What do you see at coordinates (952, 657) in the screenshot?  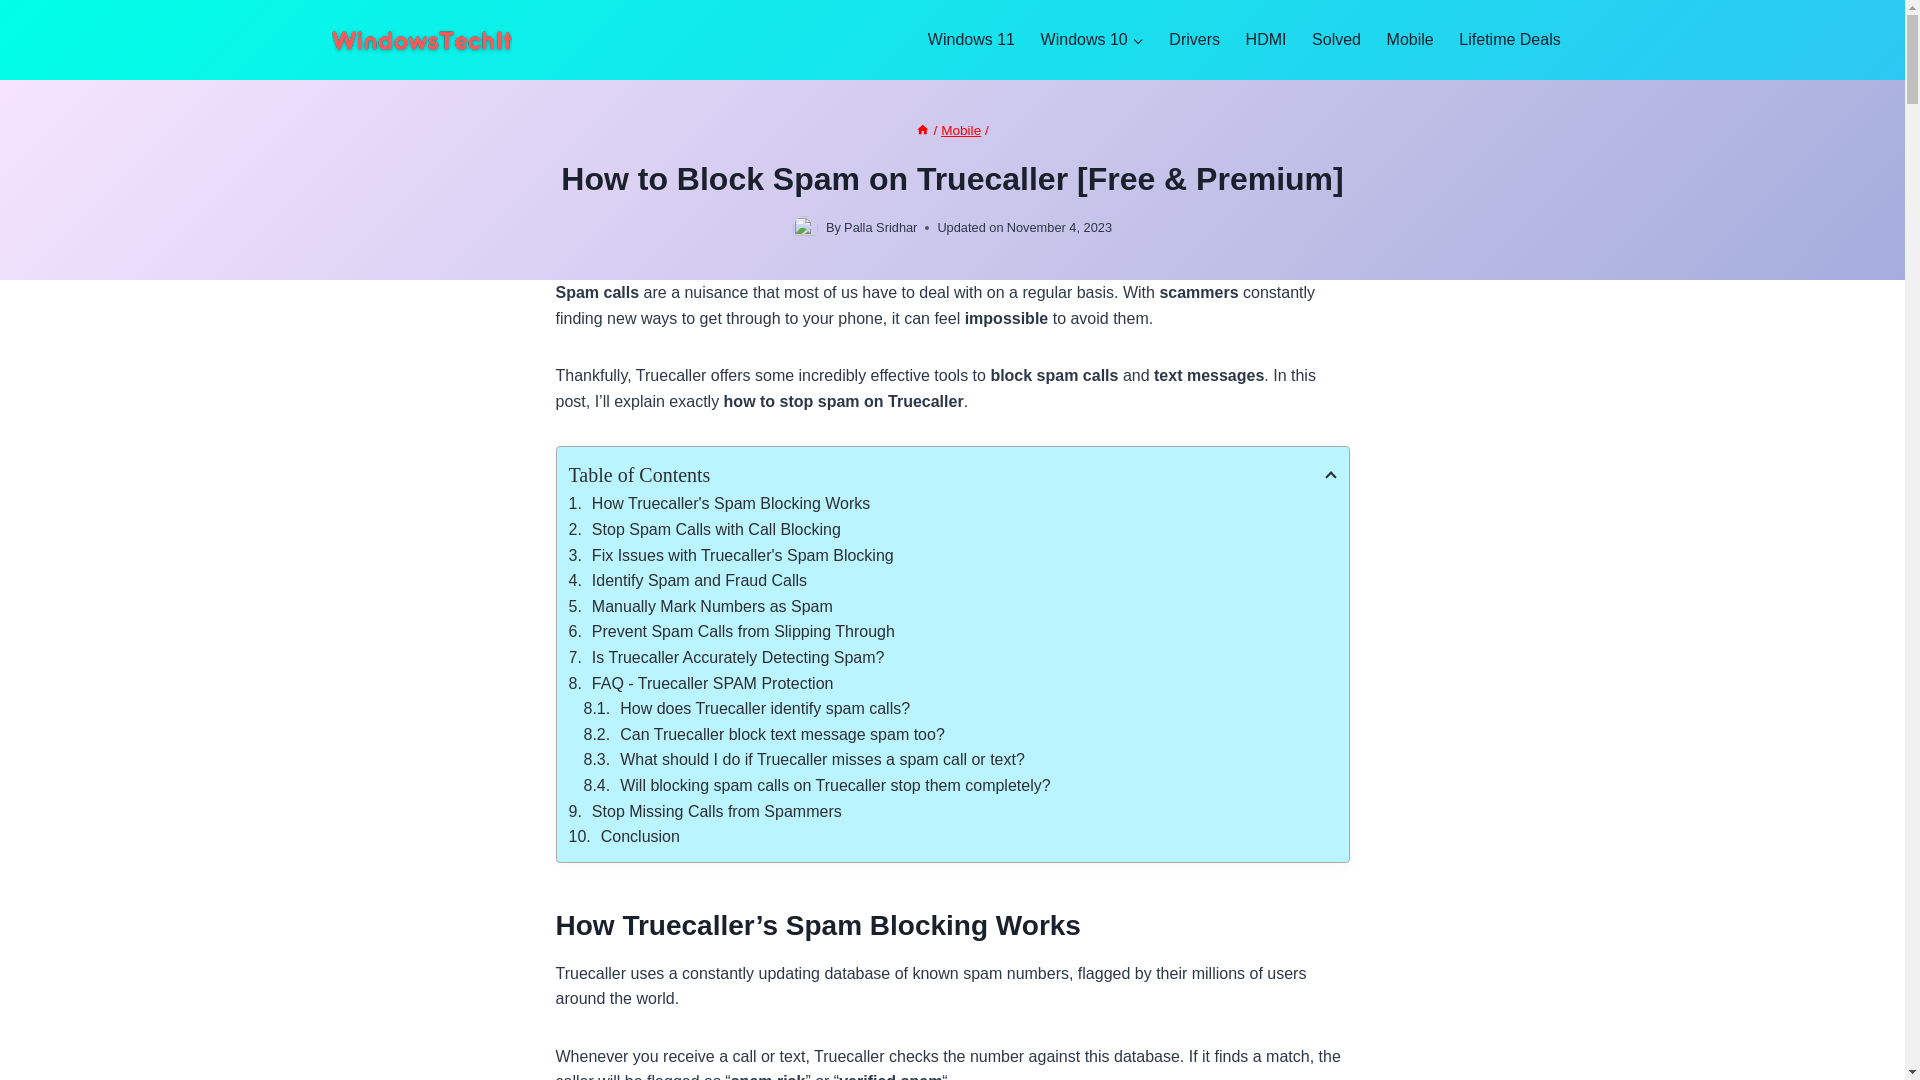 I see `Is Truecaller Accurately Detecting Spam?` at bounding box center [952, 657].